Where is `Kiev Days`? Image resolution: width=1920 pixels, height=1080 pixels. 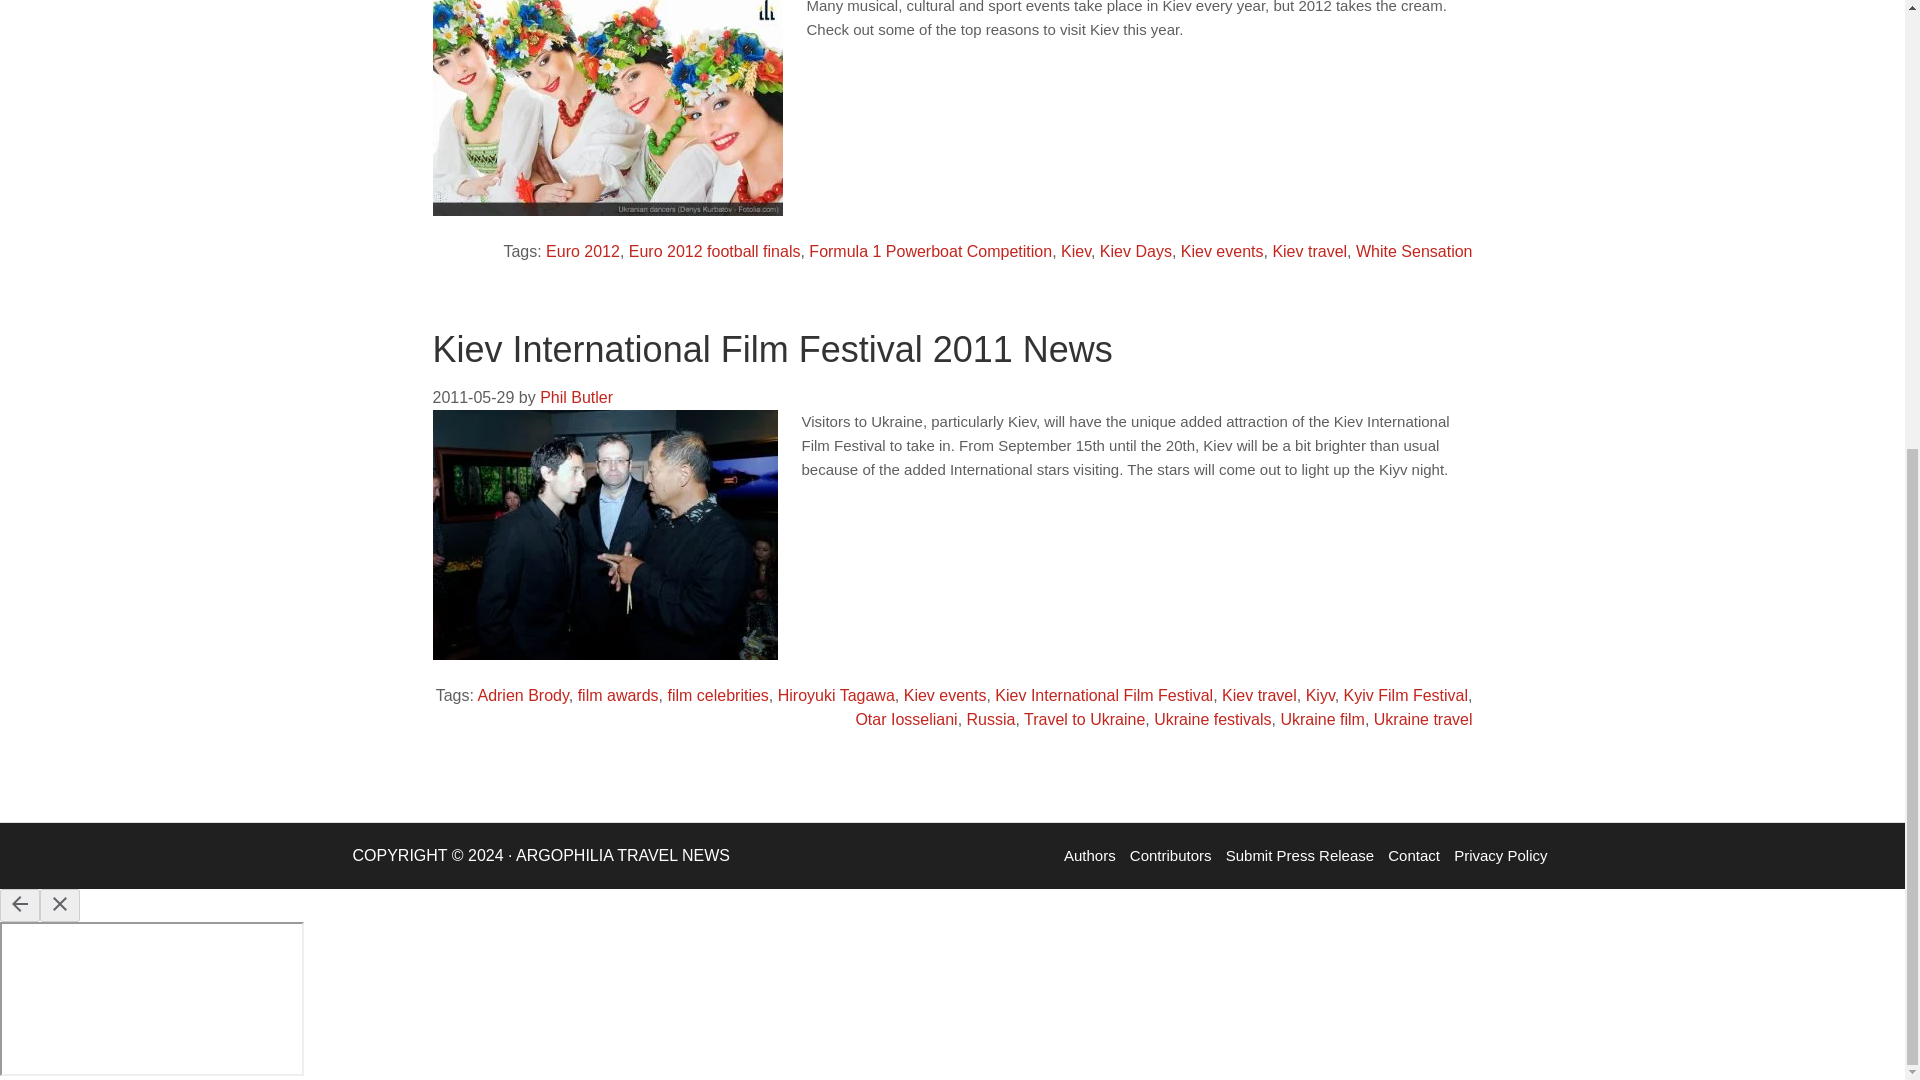
Kiev Days is located at coordinates (1136, 252).